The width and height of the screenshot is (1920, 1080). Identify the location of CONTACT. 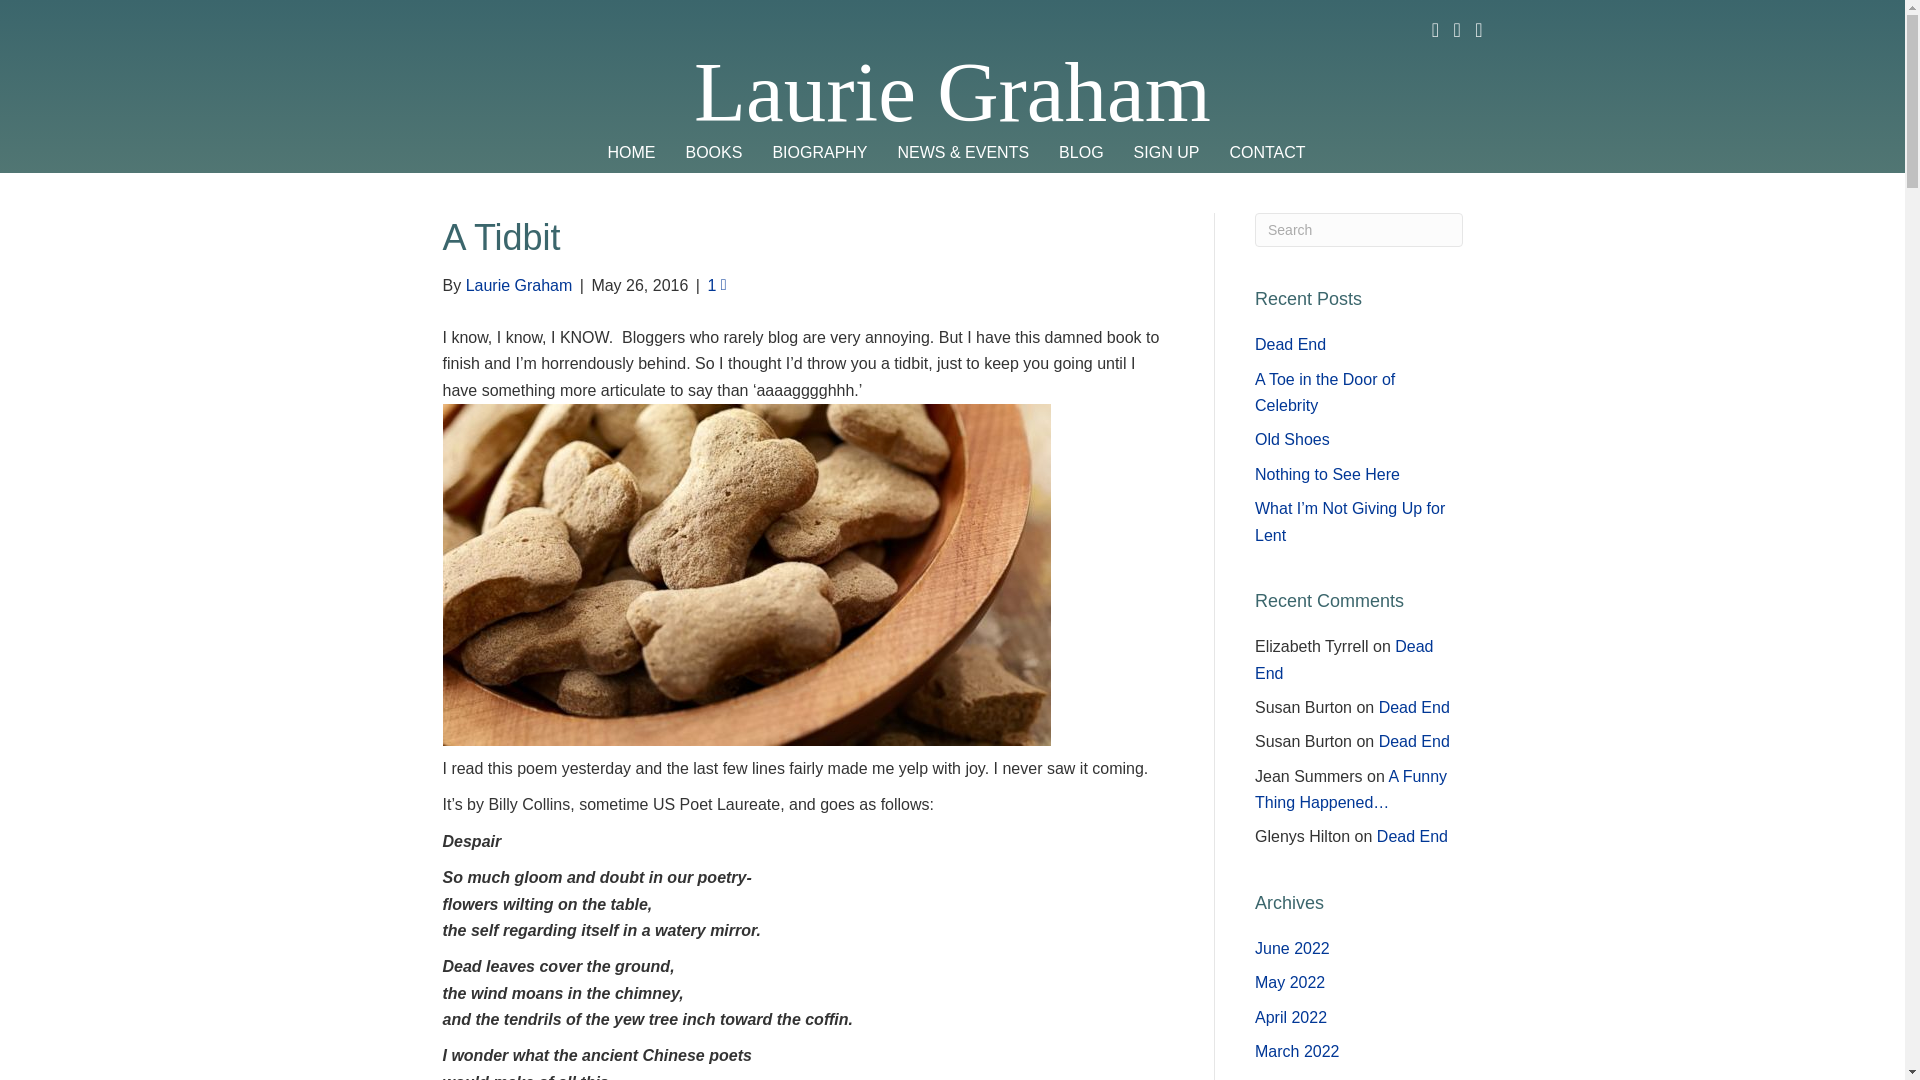
(1266, 153).